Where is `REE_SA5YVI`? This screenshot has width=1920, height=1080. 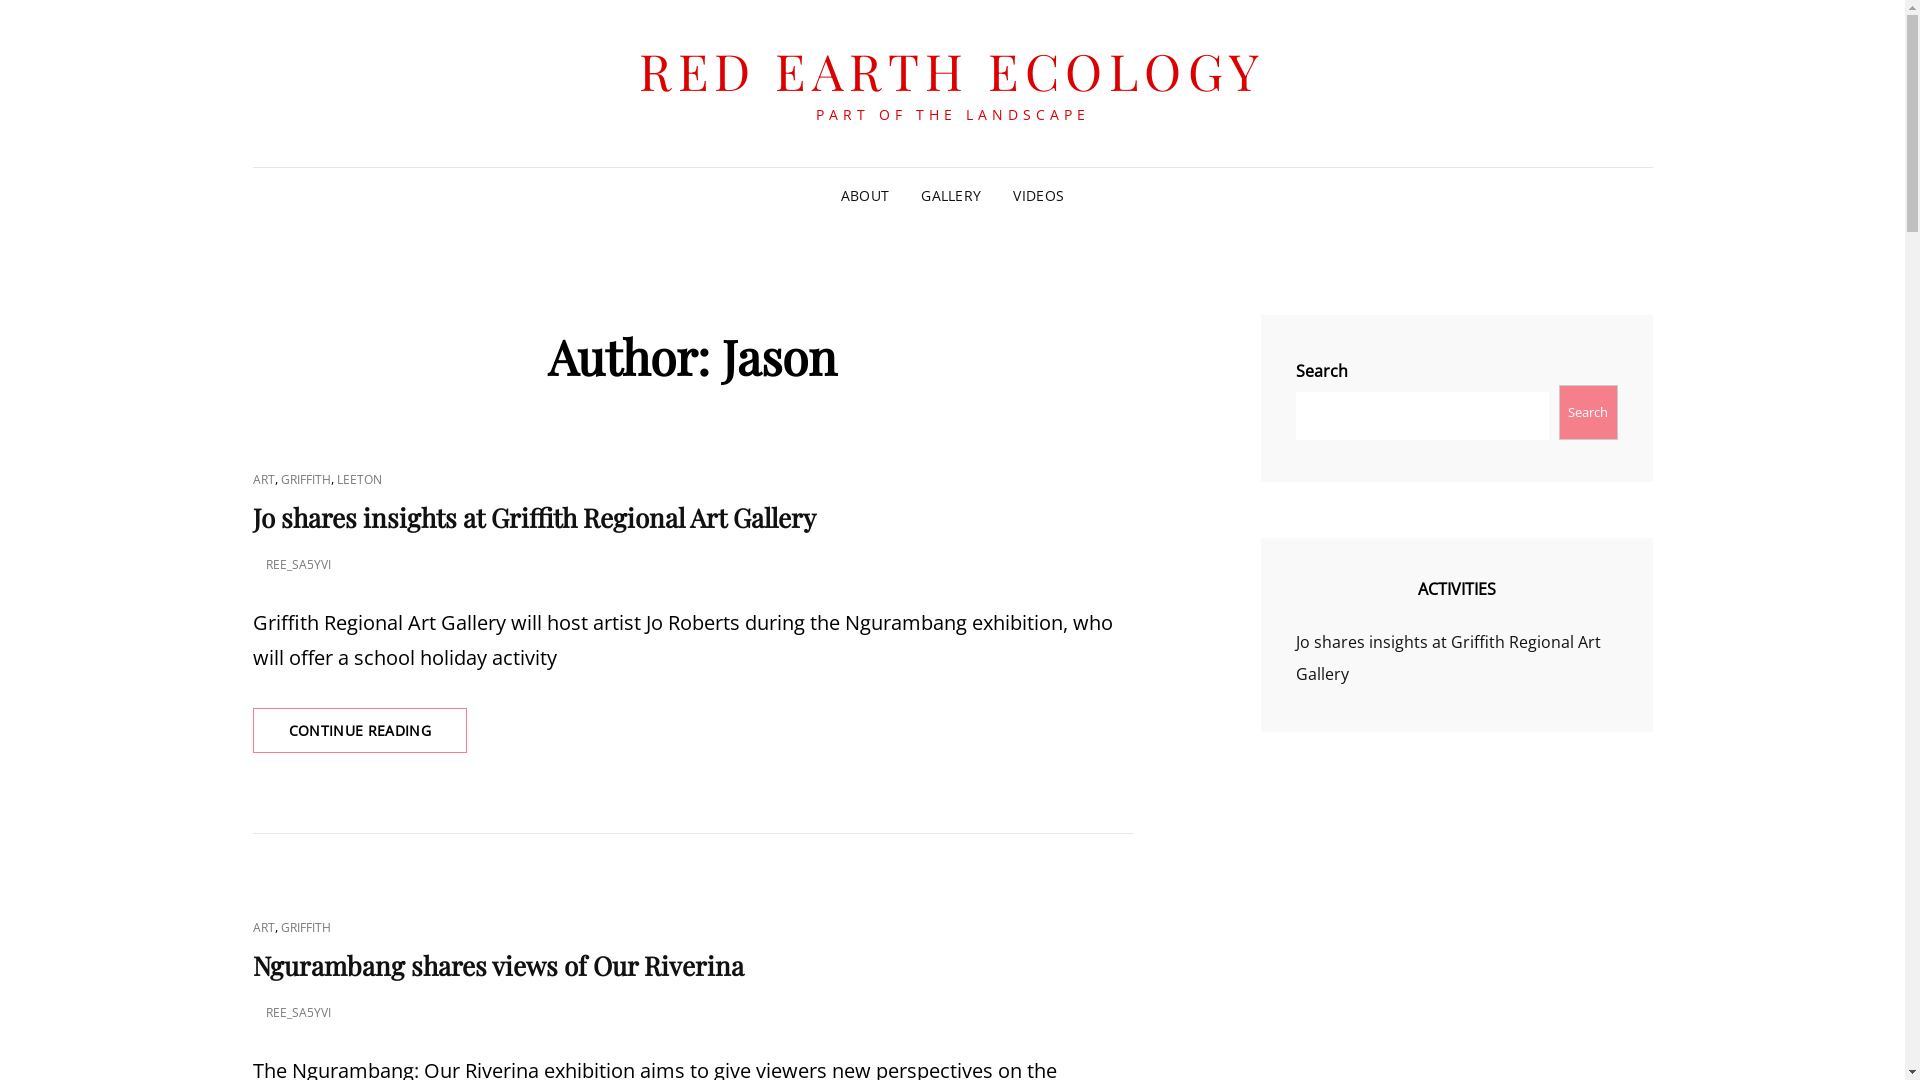
REE_SA5YVI is located at coordinates (298, 564).